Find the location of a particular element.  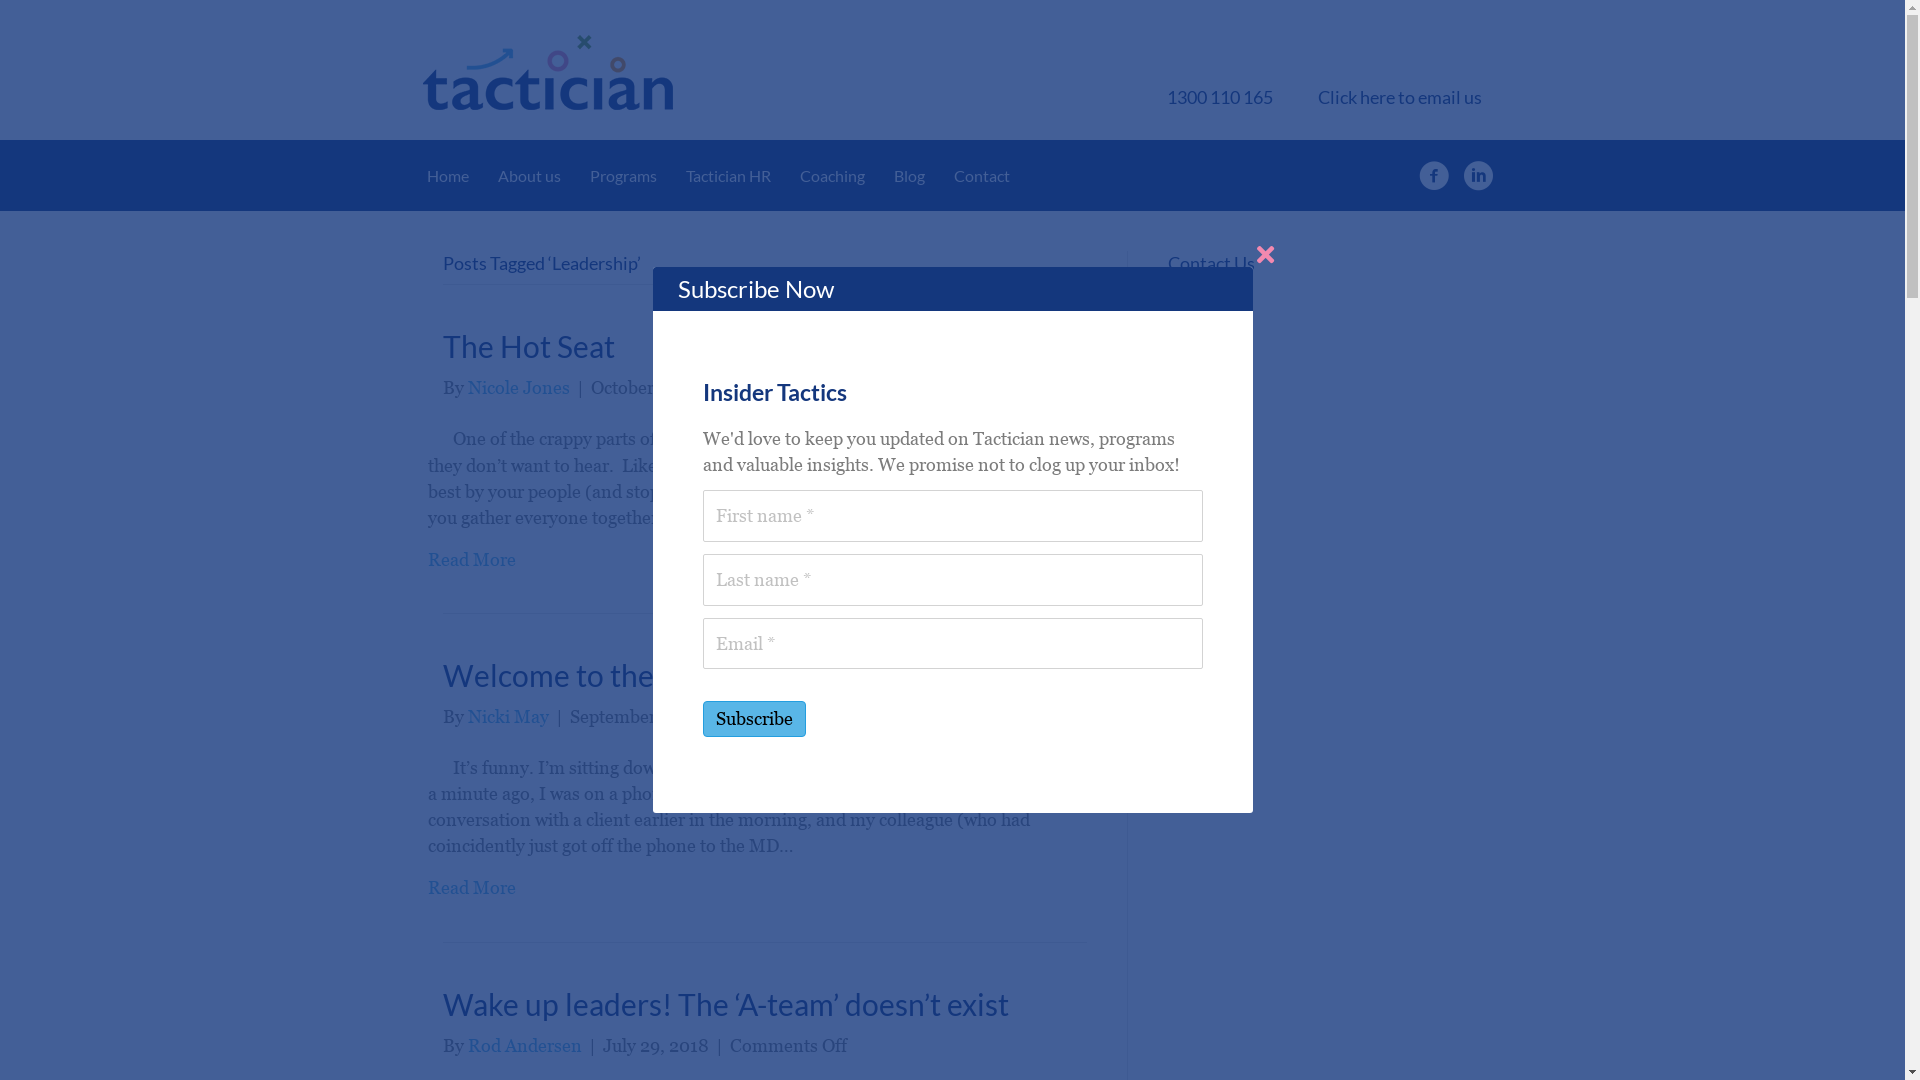

Read More is located at coordinates (472, 560).